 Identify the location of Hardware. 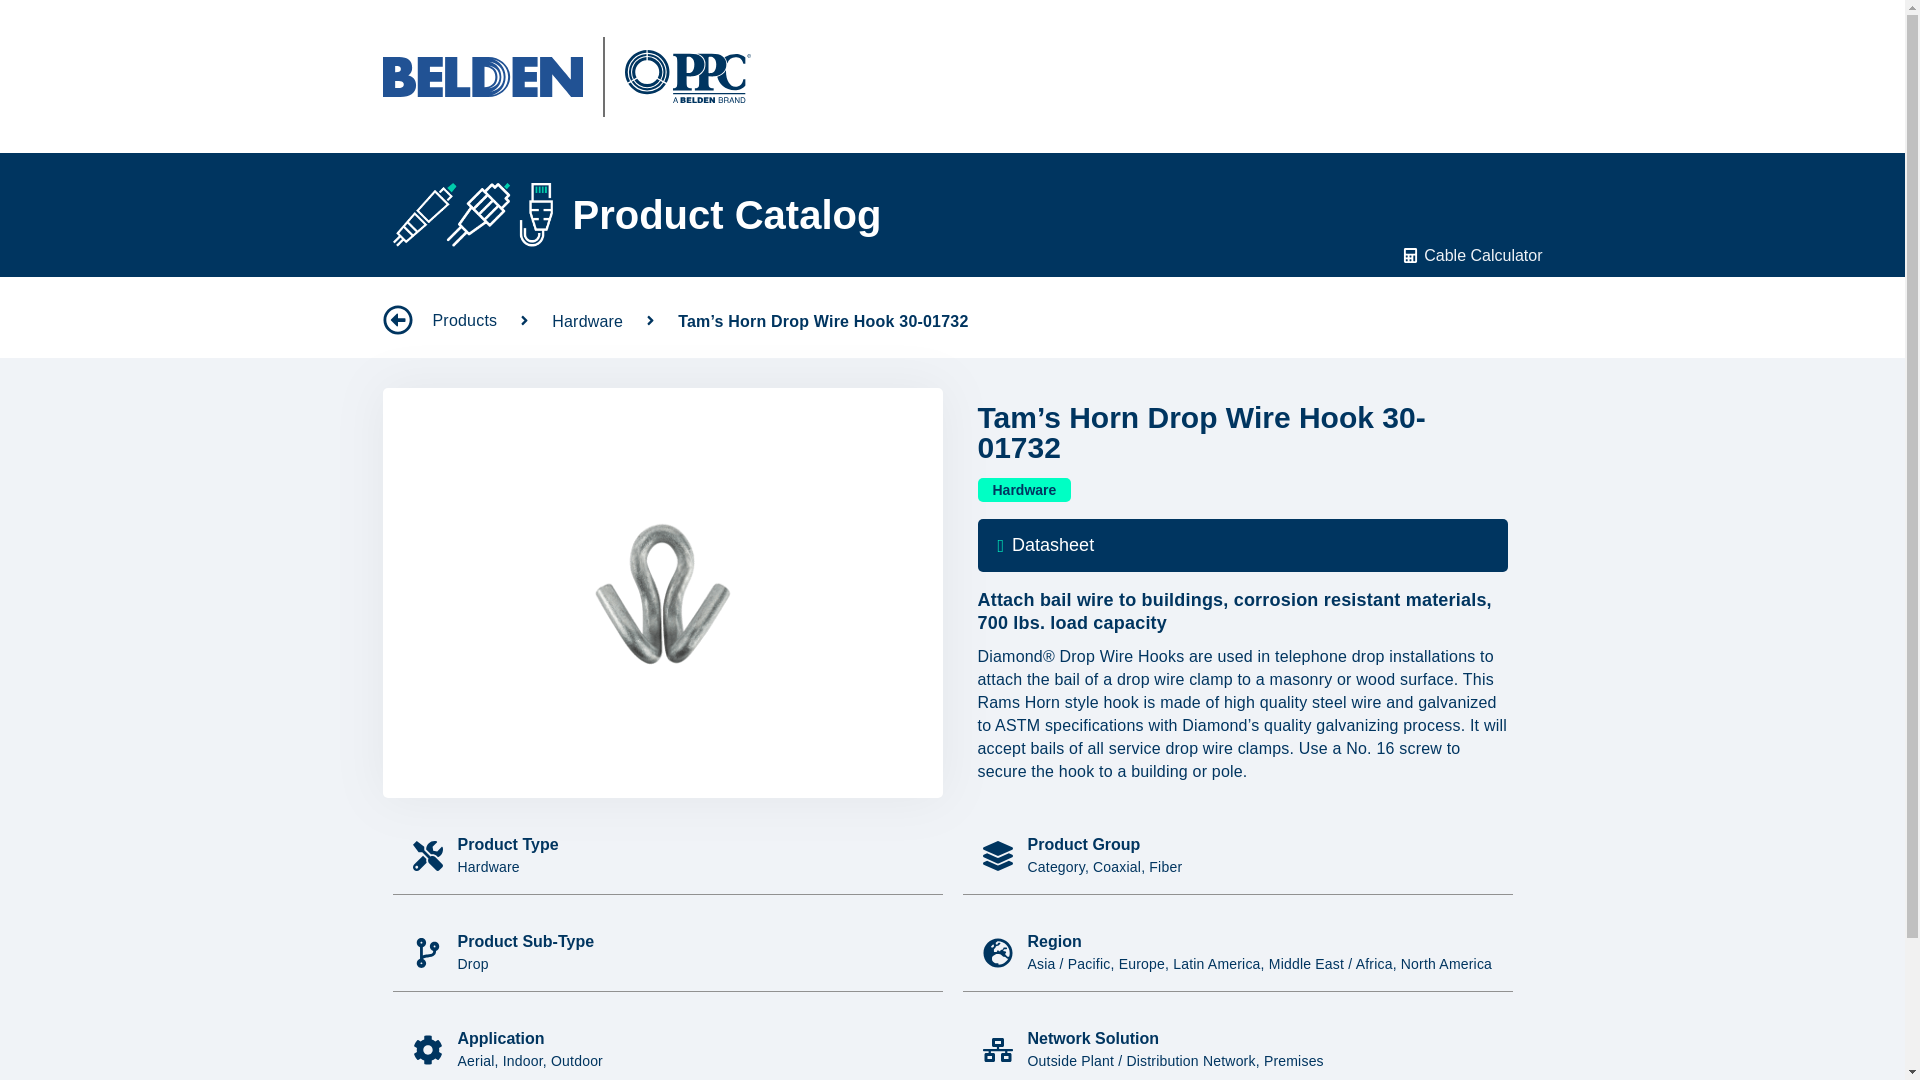
(1024, 490).